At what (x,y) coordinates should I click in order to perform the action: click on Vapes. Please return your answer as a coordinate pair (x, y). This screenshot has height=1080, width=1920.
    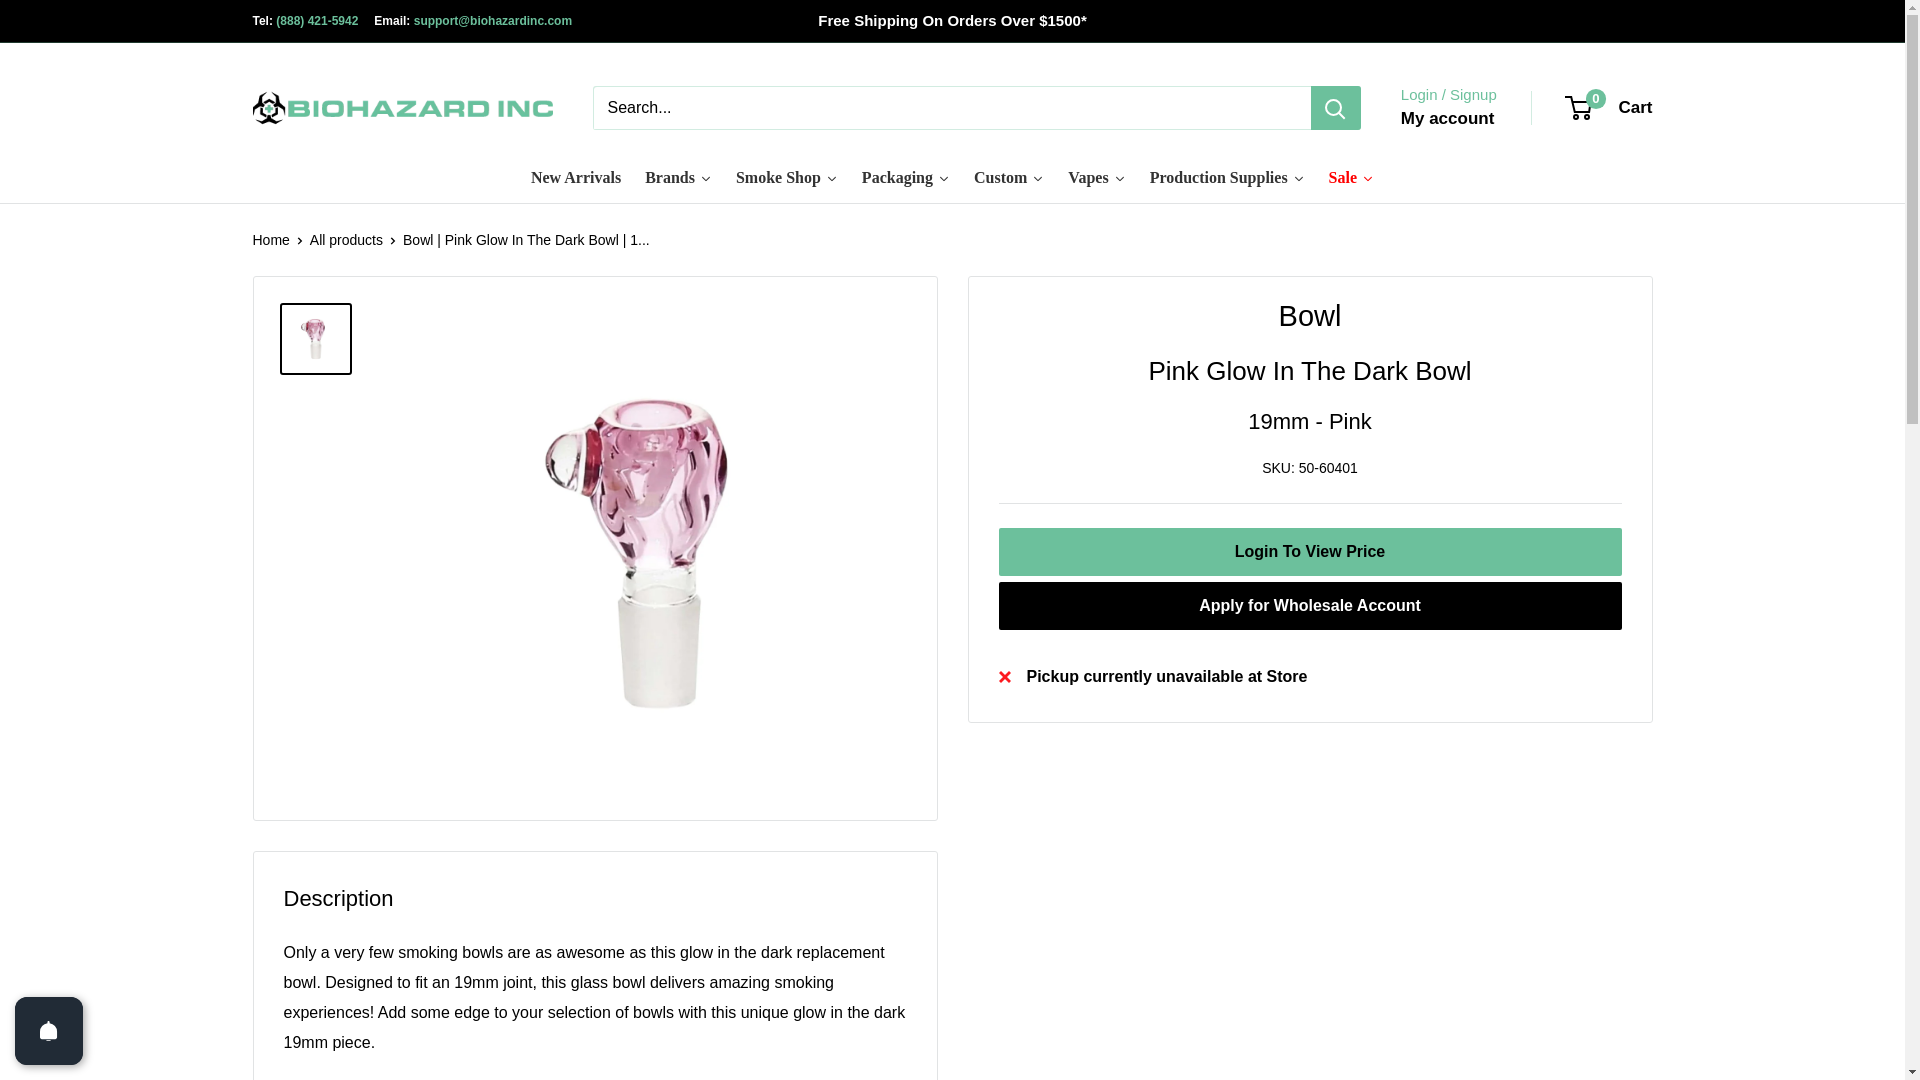
    Looking at the image, I should click on (1096, 178).